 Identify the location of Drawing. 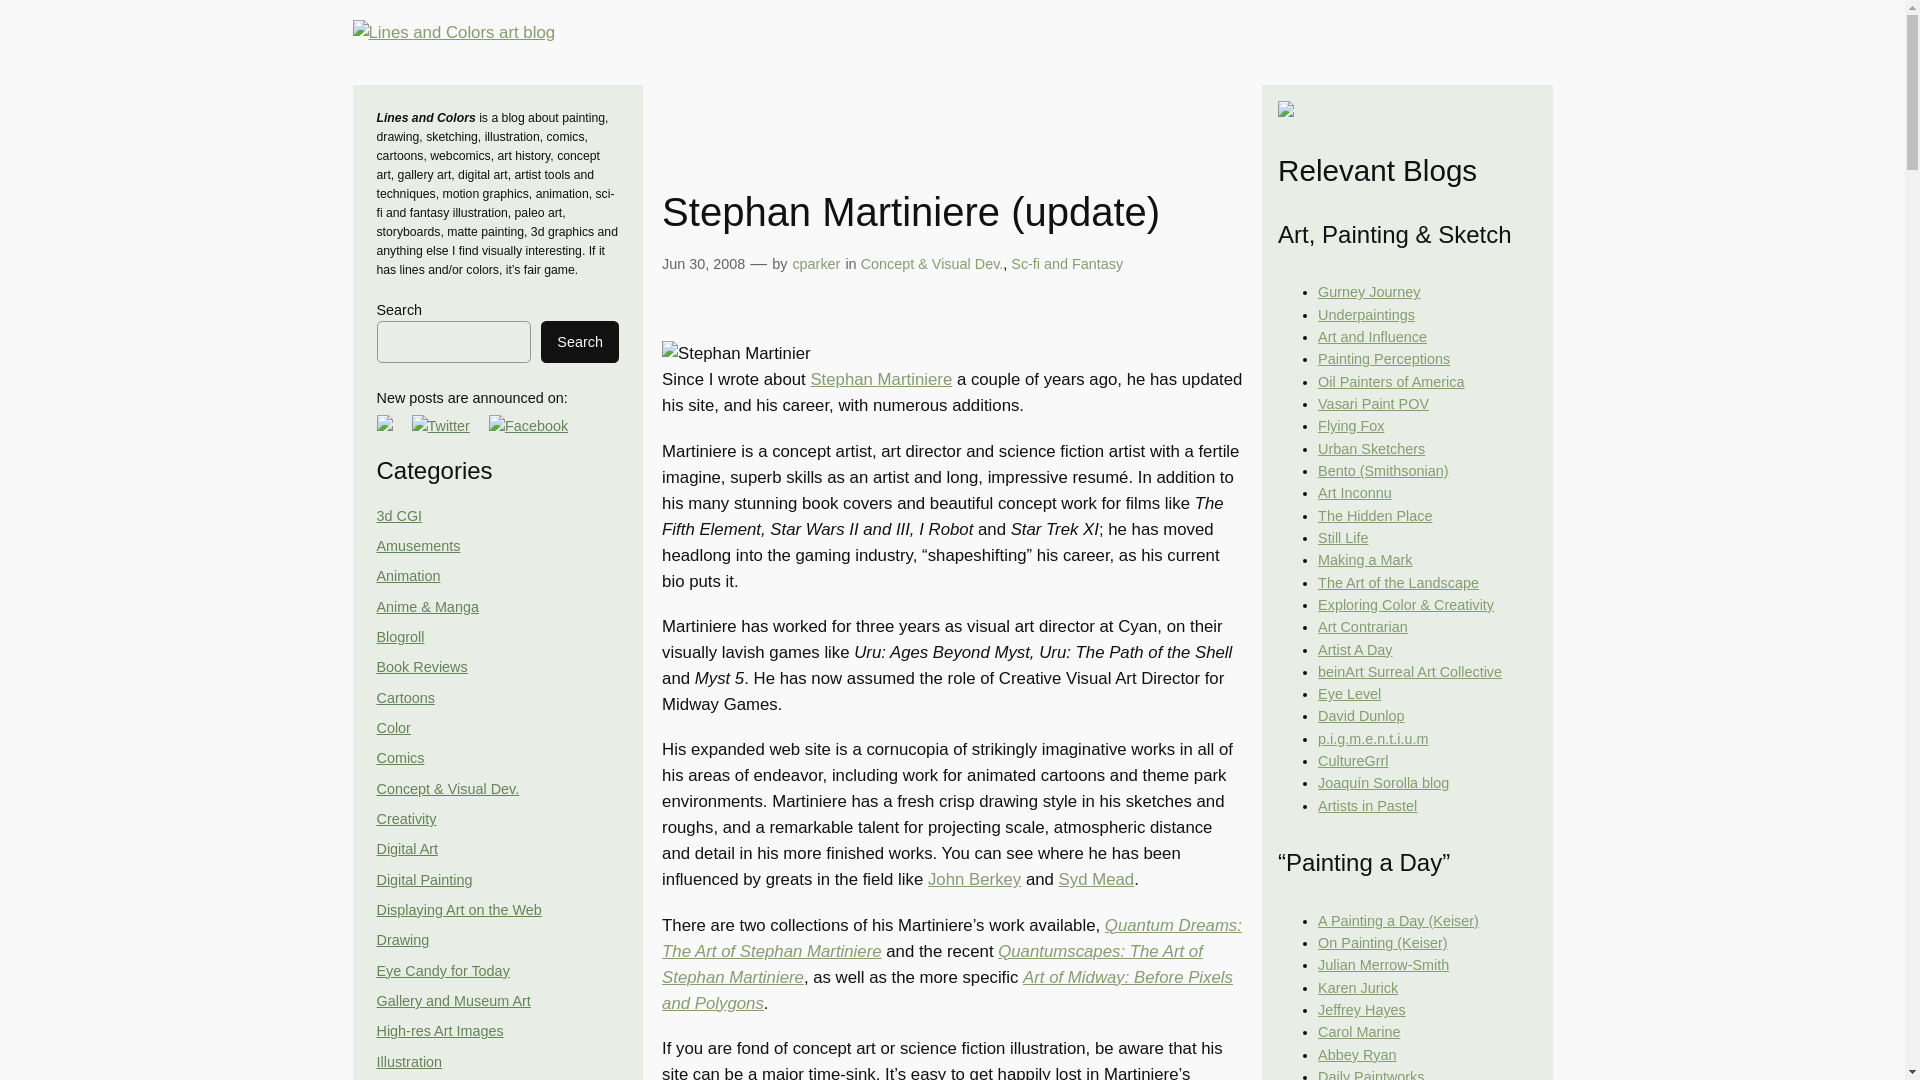
(402, 940).